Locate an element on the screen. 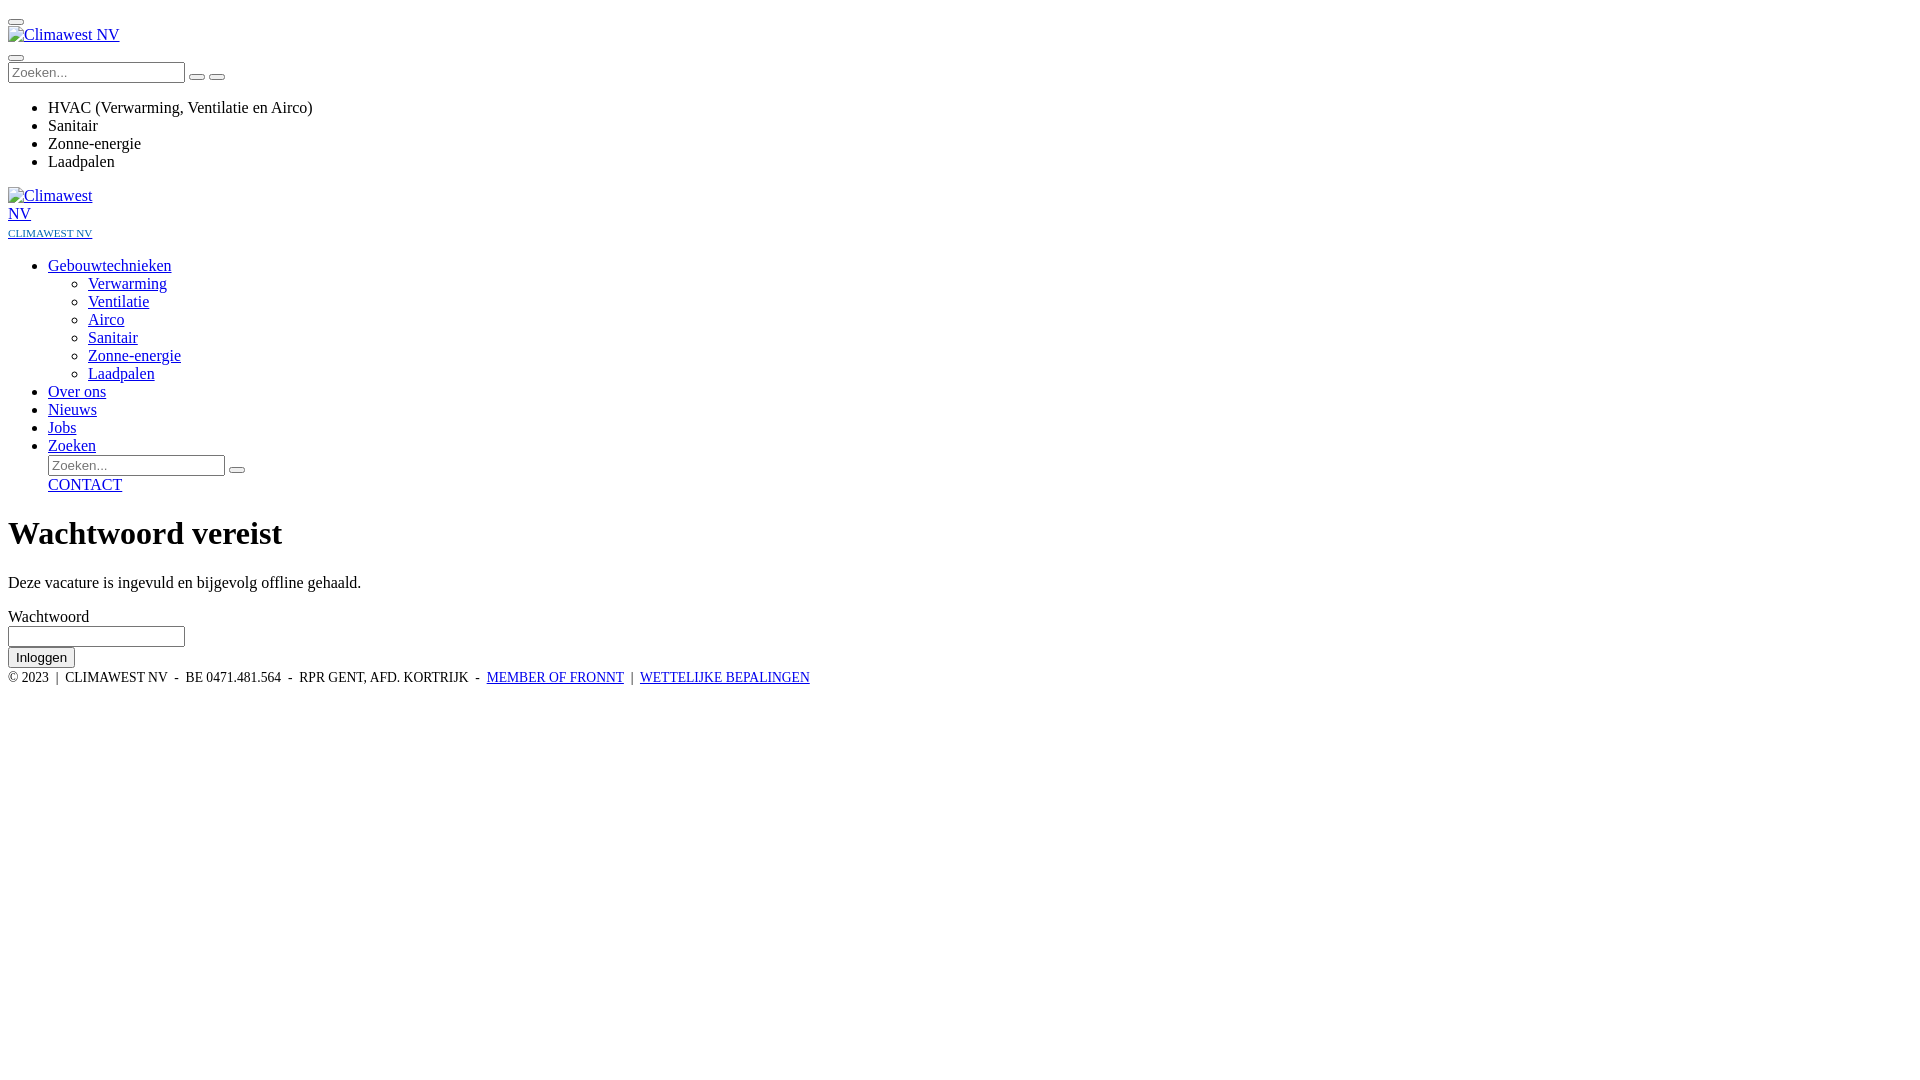  Nieuws is located at coordinates (72, 410).